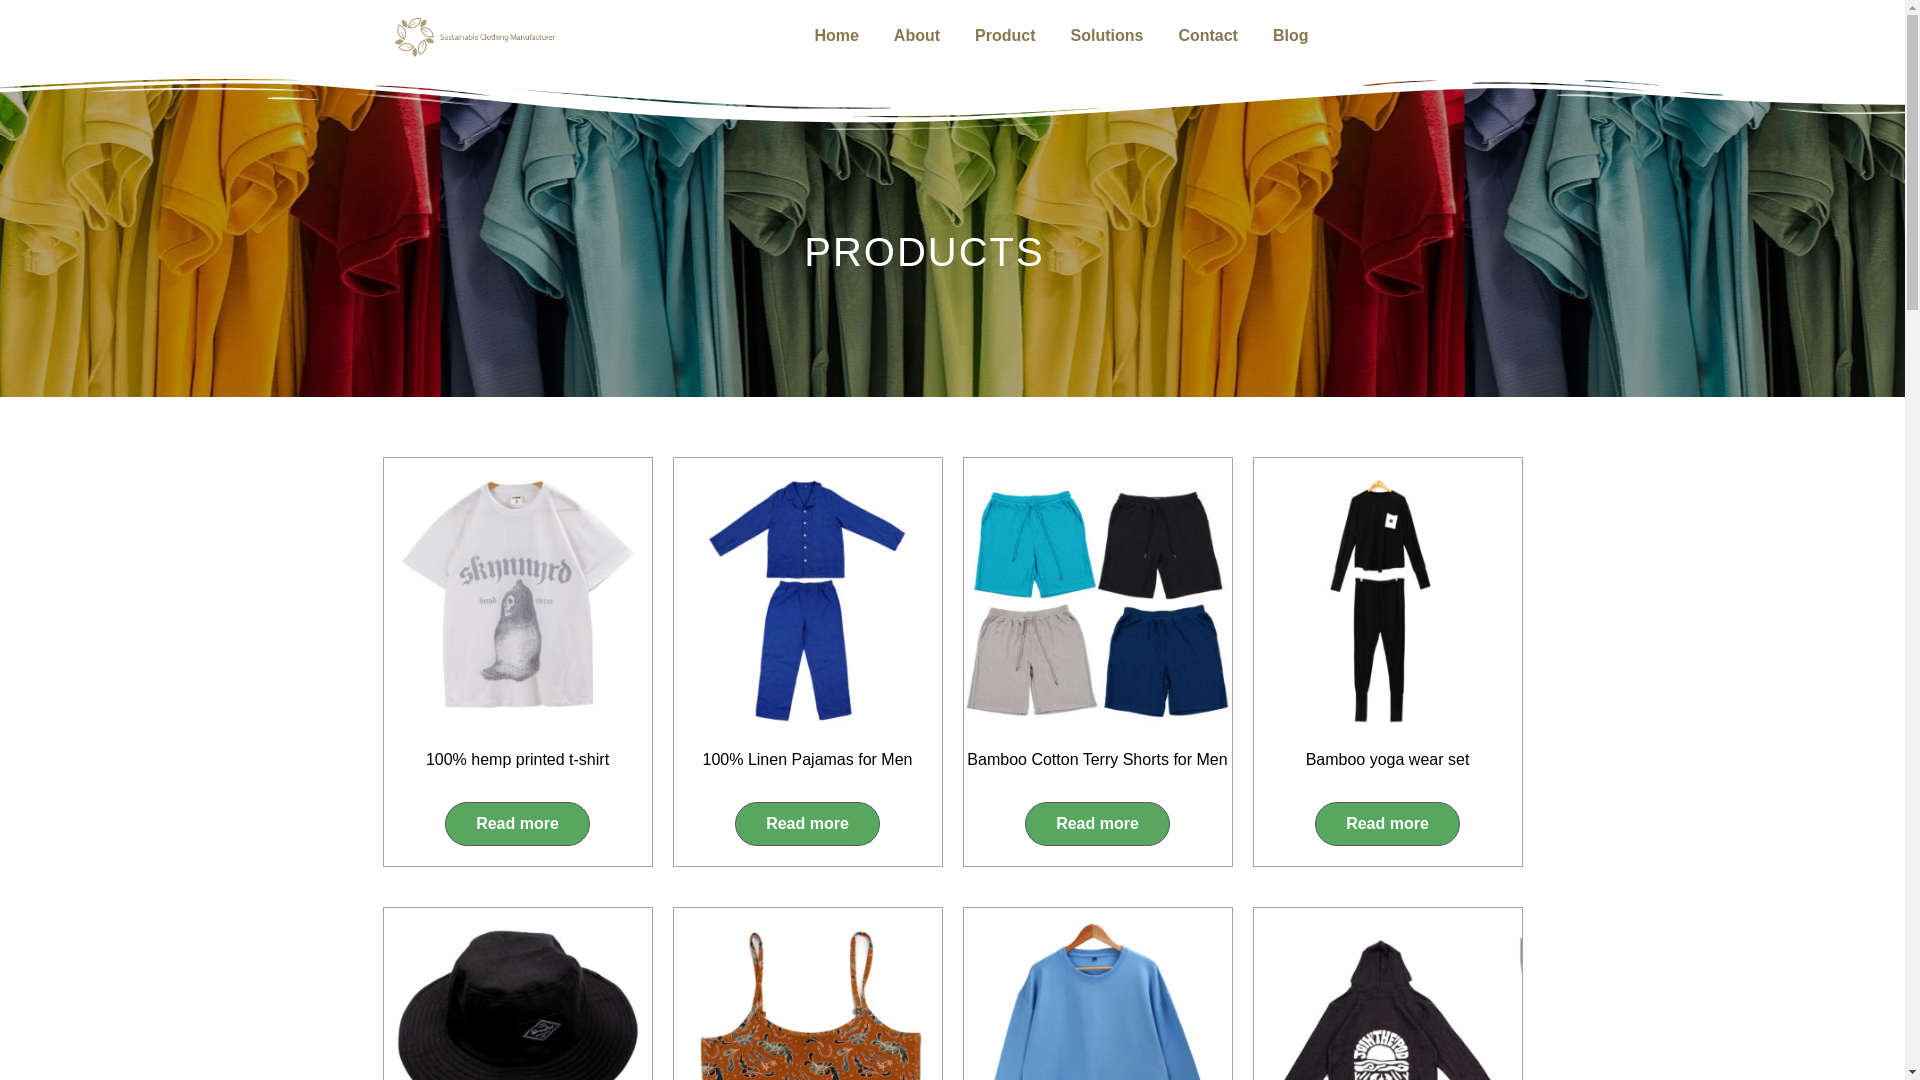  I want to click on Product, so click(1004, 35).